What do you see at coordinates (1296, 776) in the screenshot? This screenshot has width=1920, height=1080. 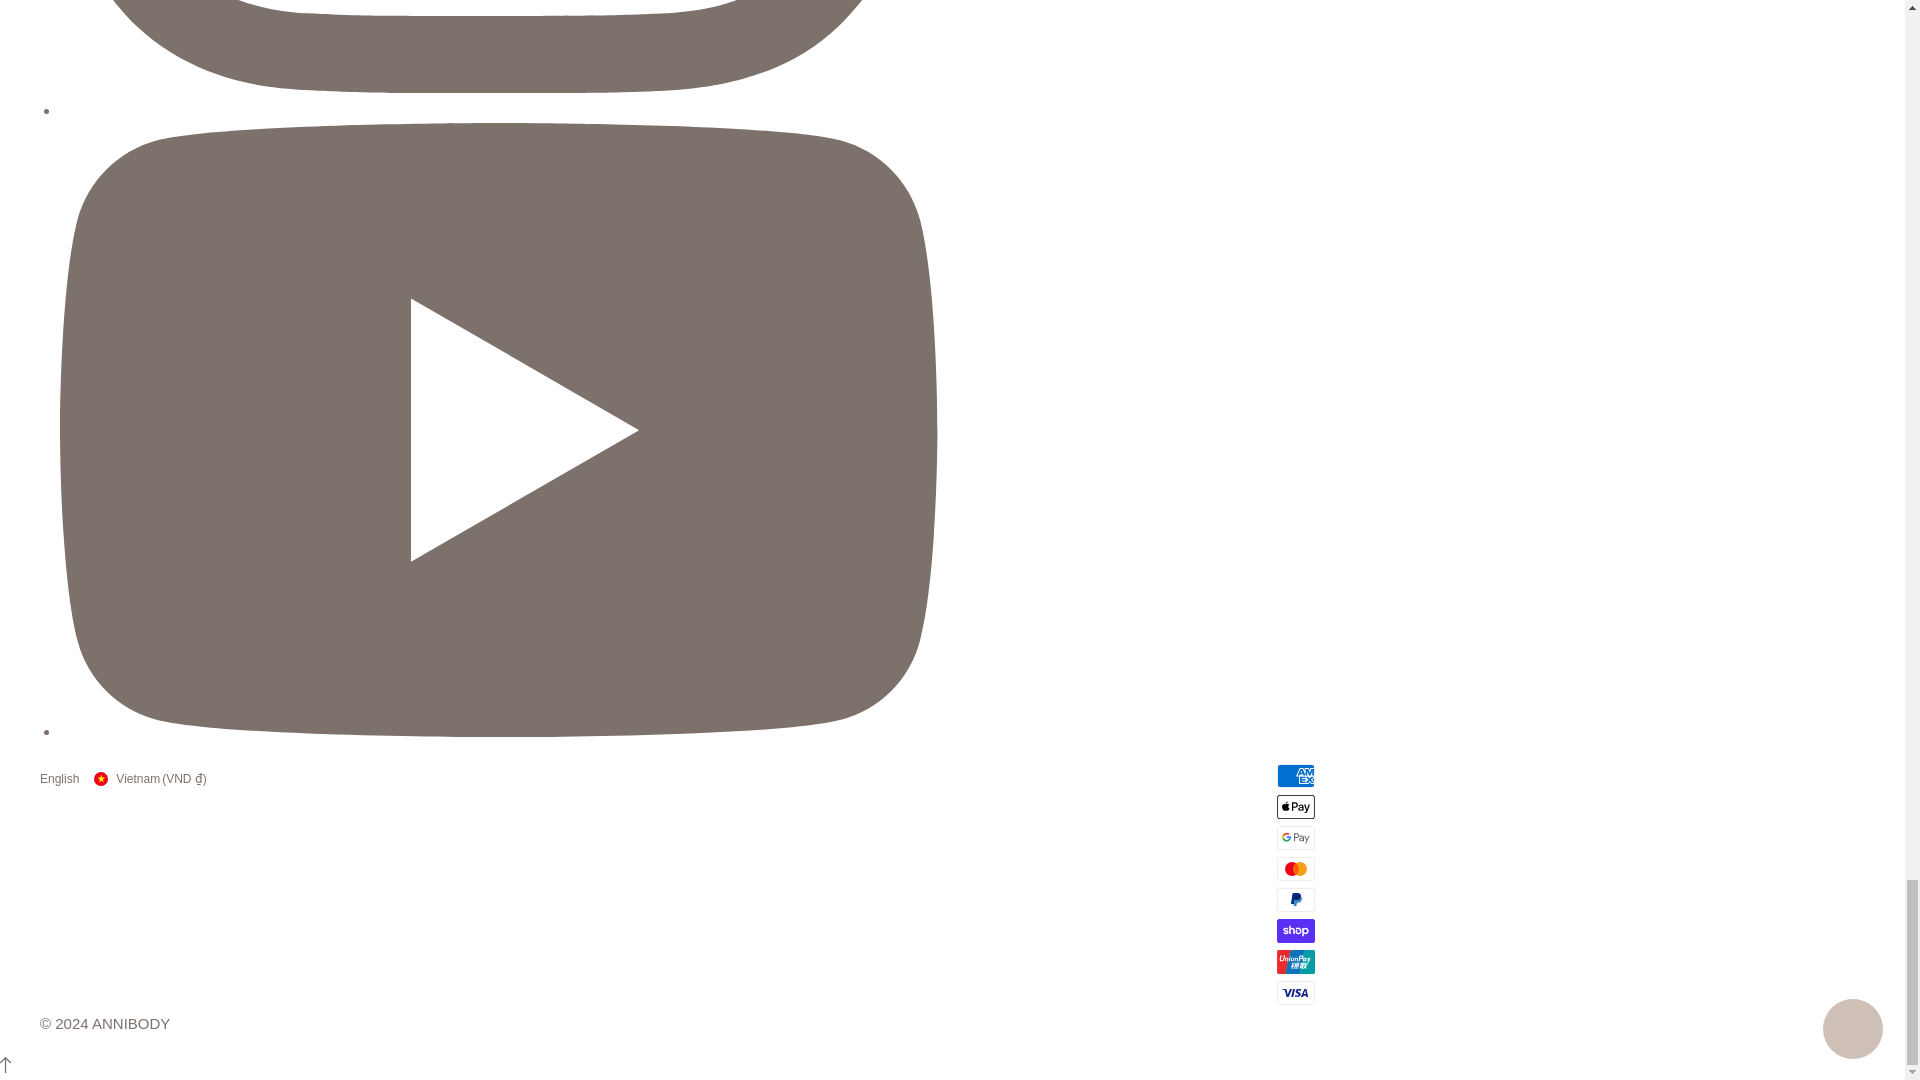 I see `American Express` at bounding box center [1296, 776].